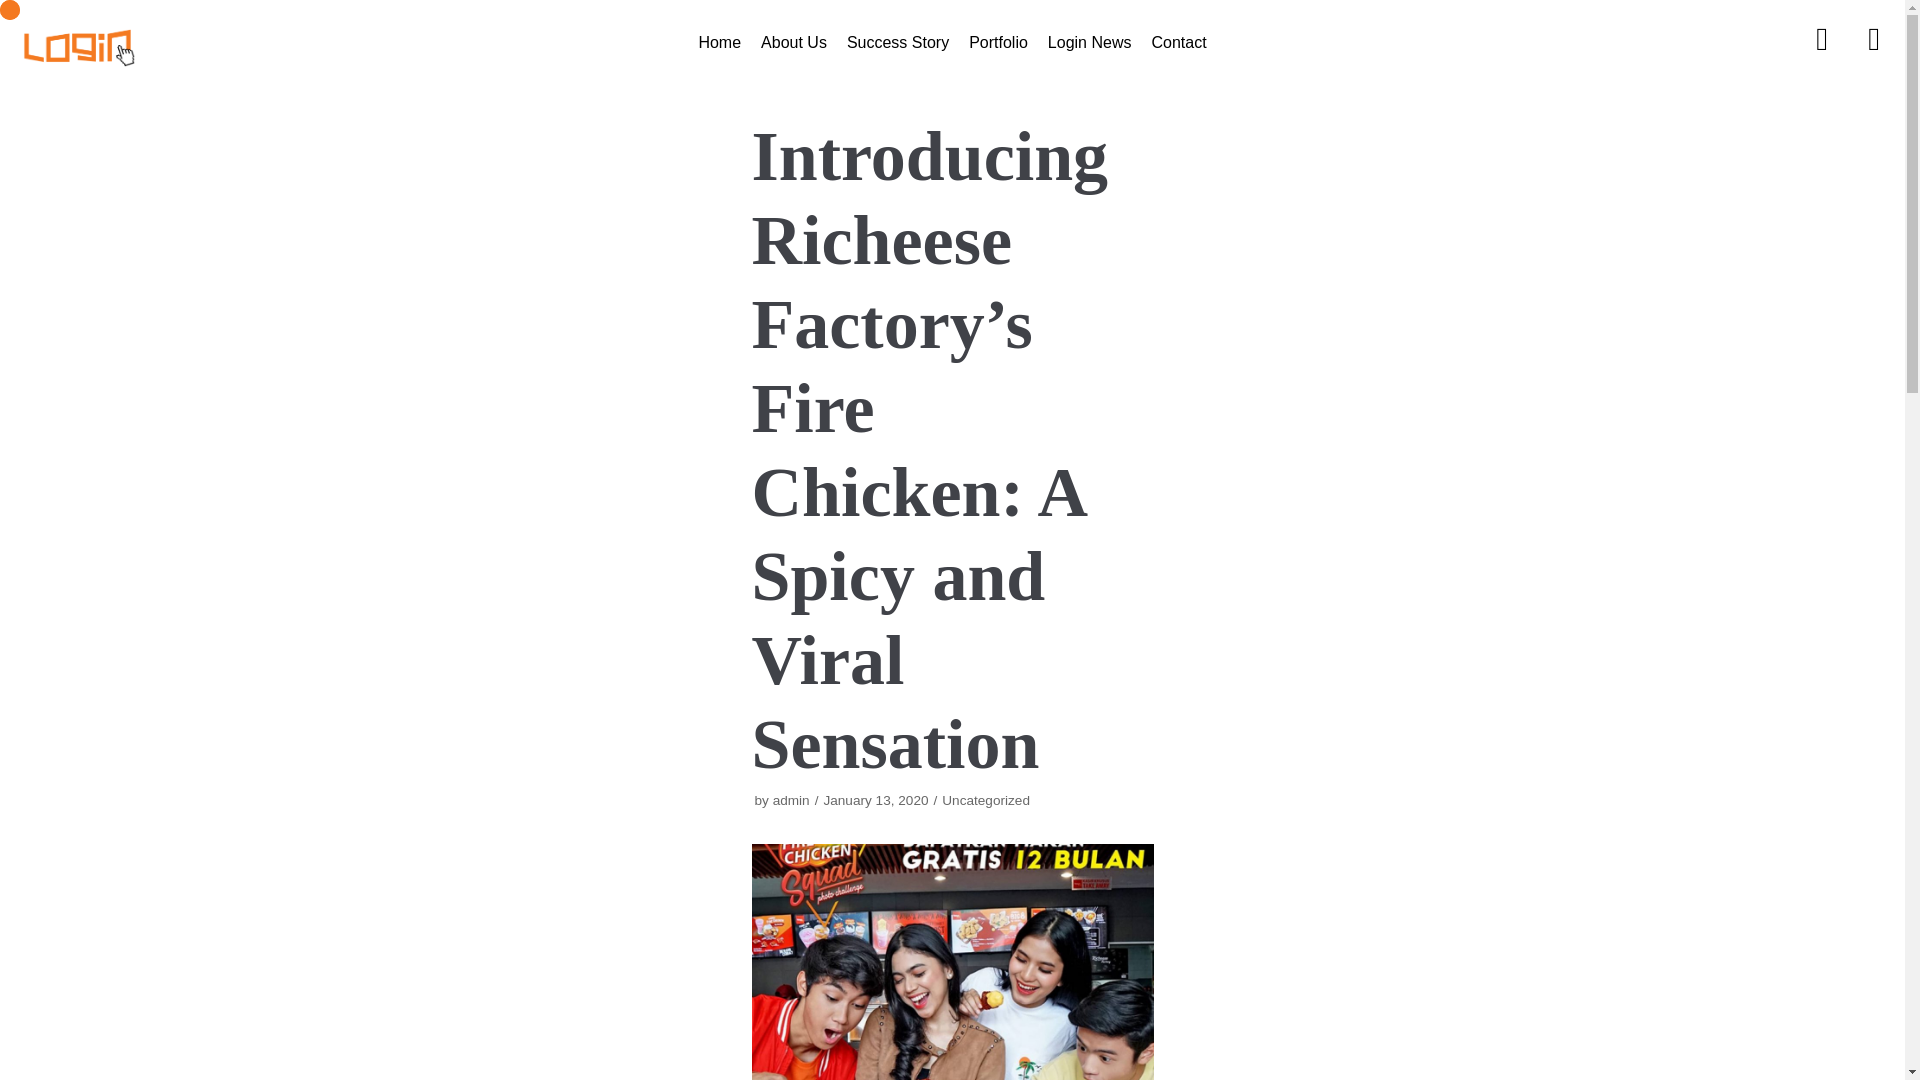  Describe the element at coordinates (1178, 42) in the screenshot. I see `Contact` at that location.